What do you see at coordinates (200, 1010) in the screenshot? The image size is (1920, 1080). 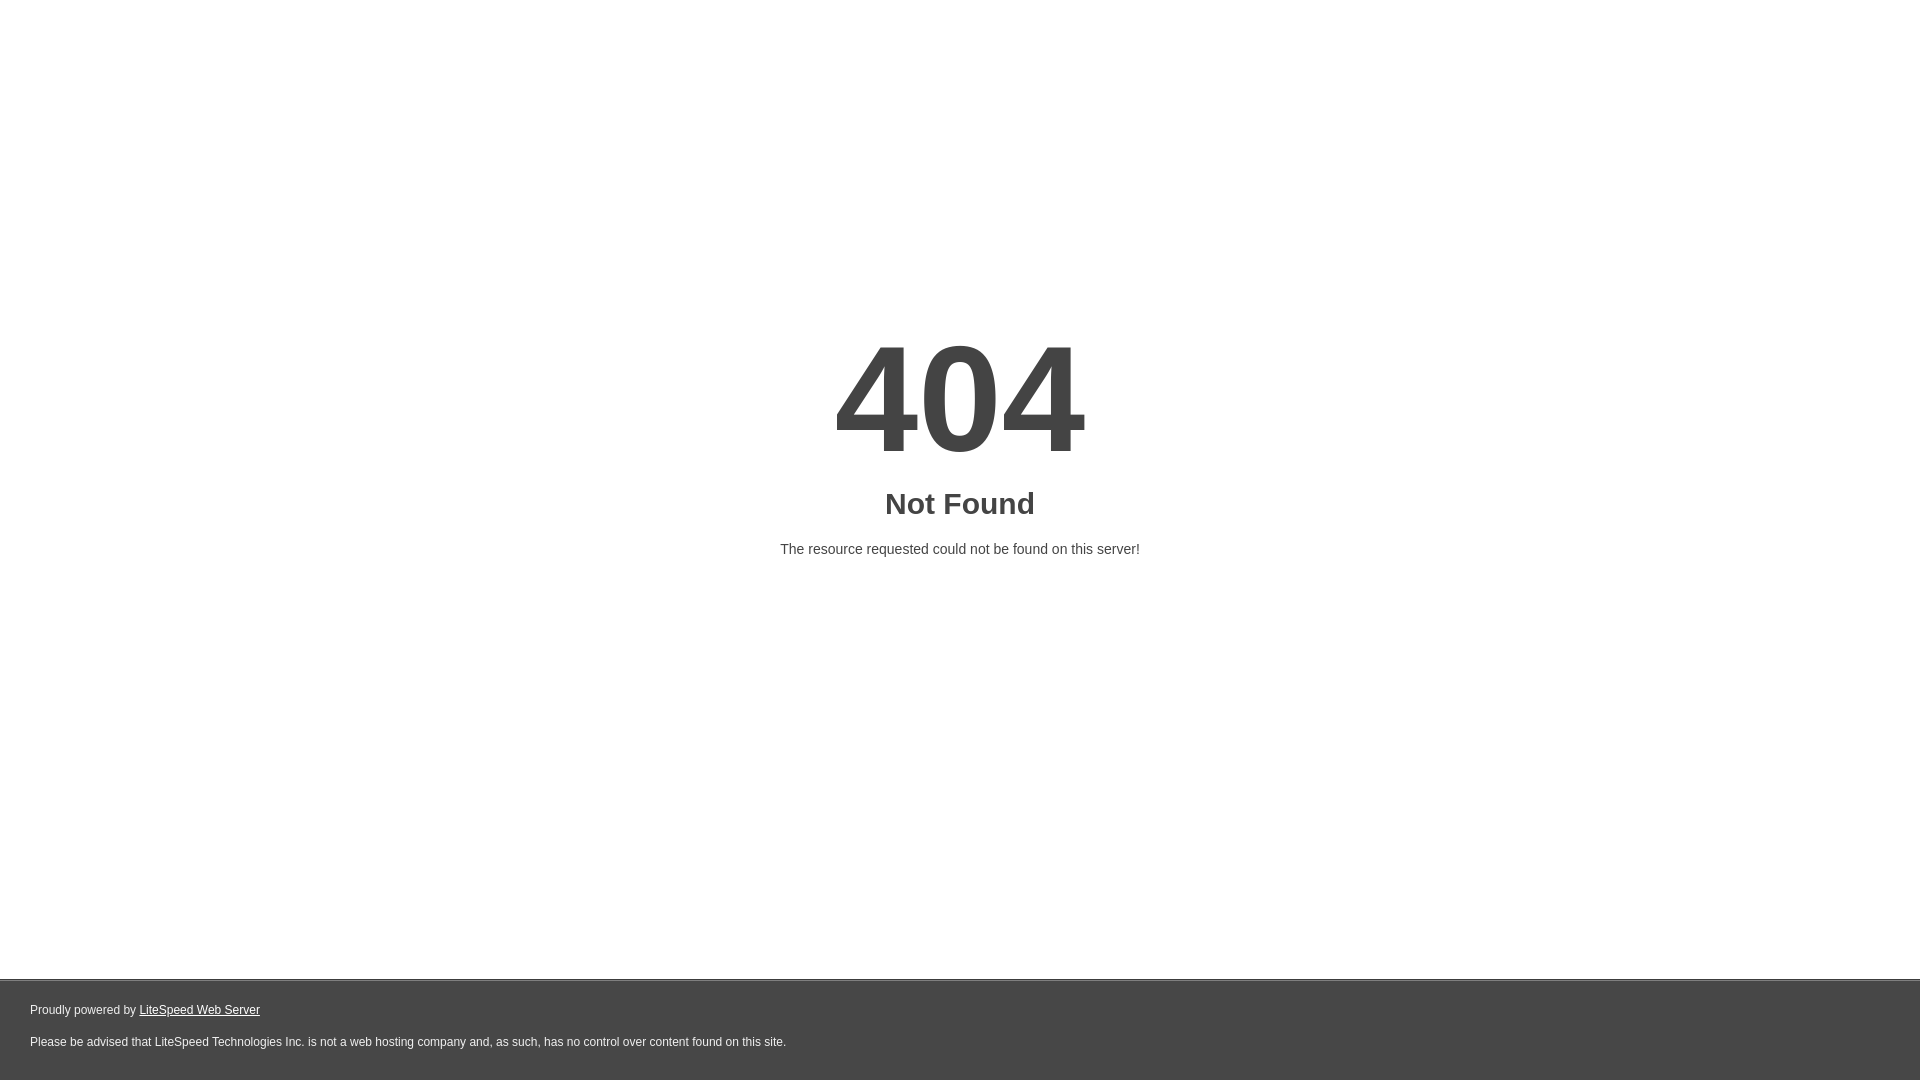 I see `LiteSpeed Web Server` at bounding box center [200, 1010].